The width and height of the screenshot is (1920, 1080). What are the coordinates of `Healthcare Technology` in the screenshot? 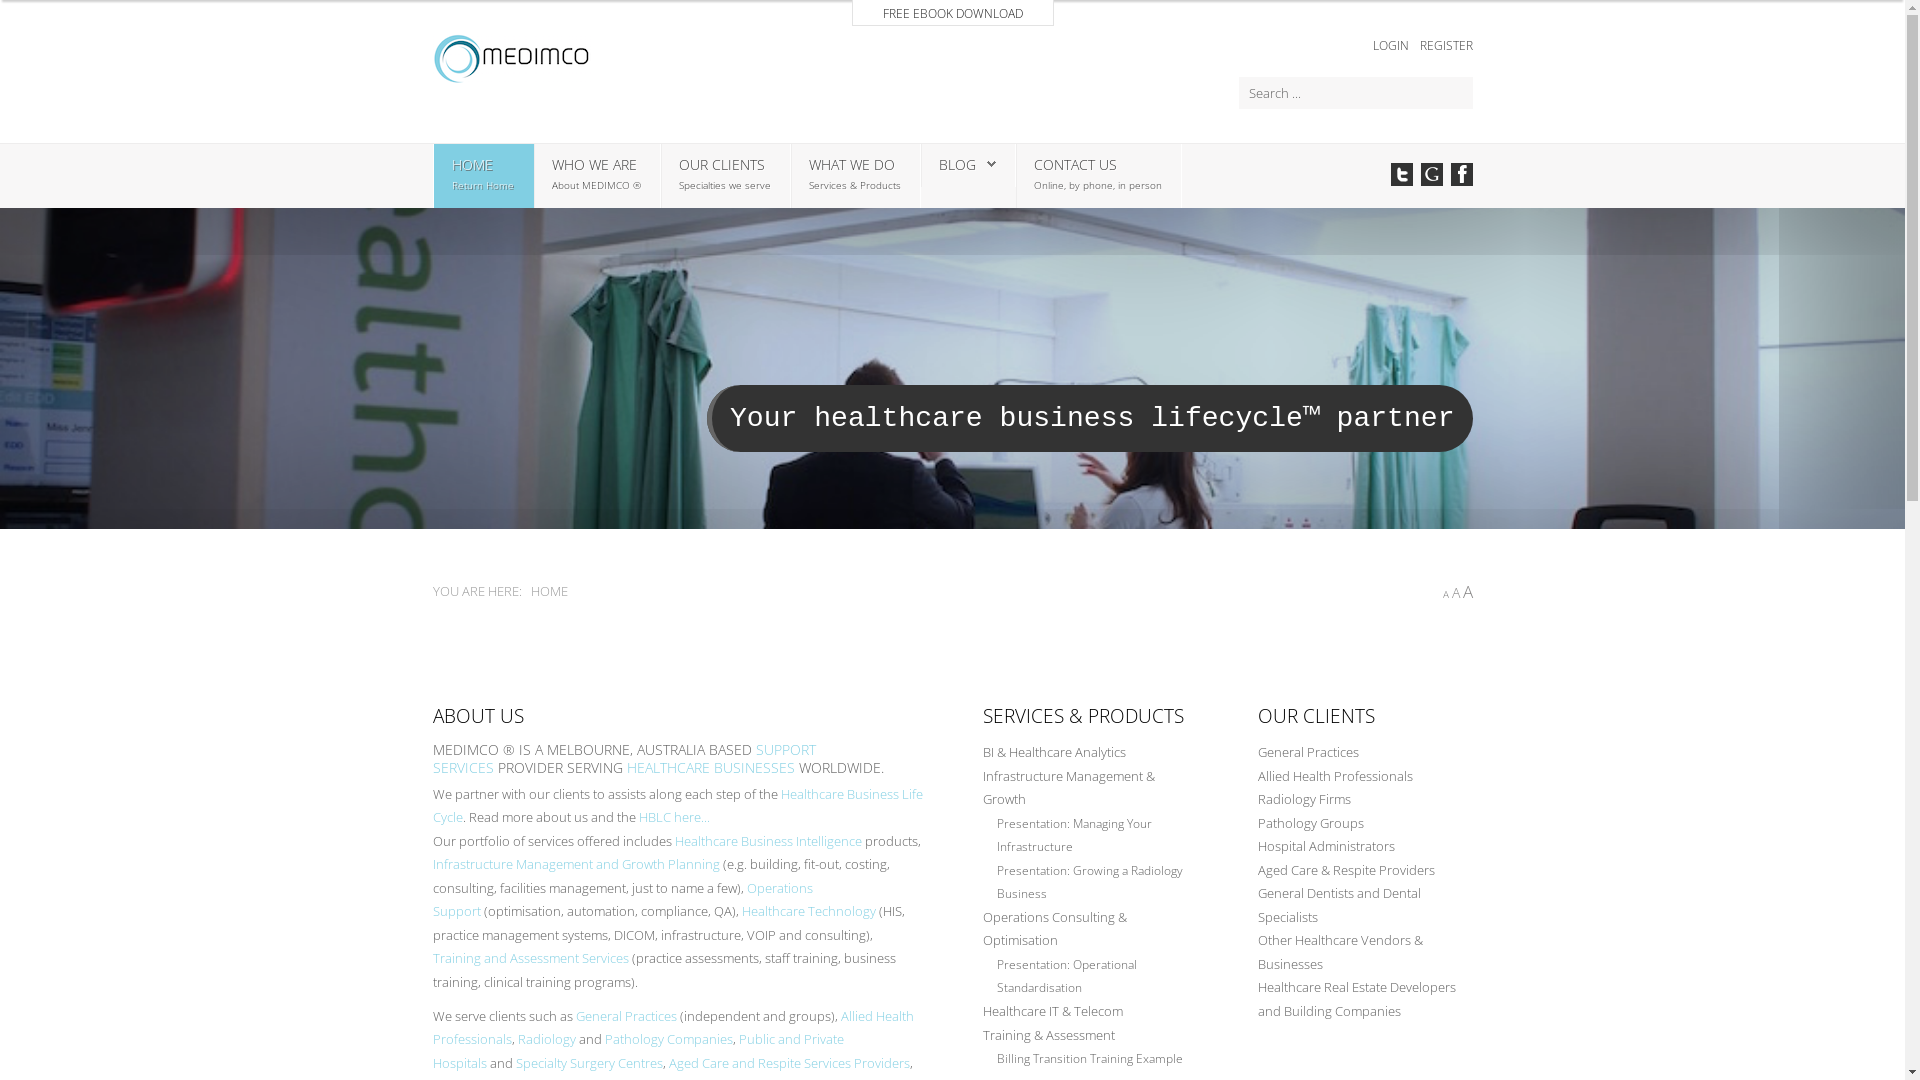 It's located at (809, 911).